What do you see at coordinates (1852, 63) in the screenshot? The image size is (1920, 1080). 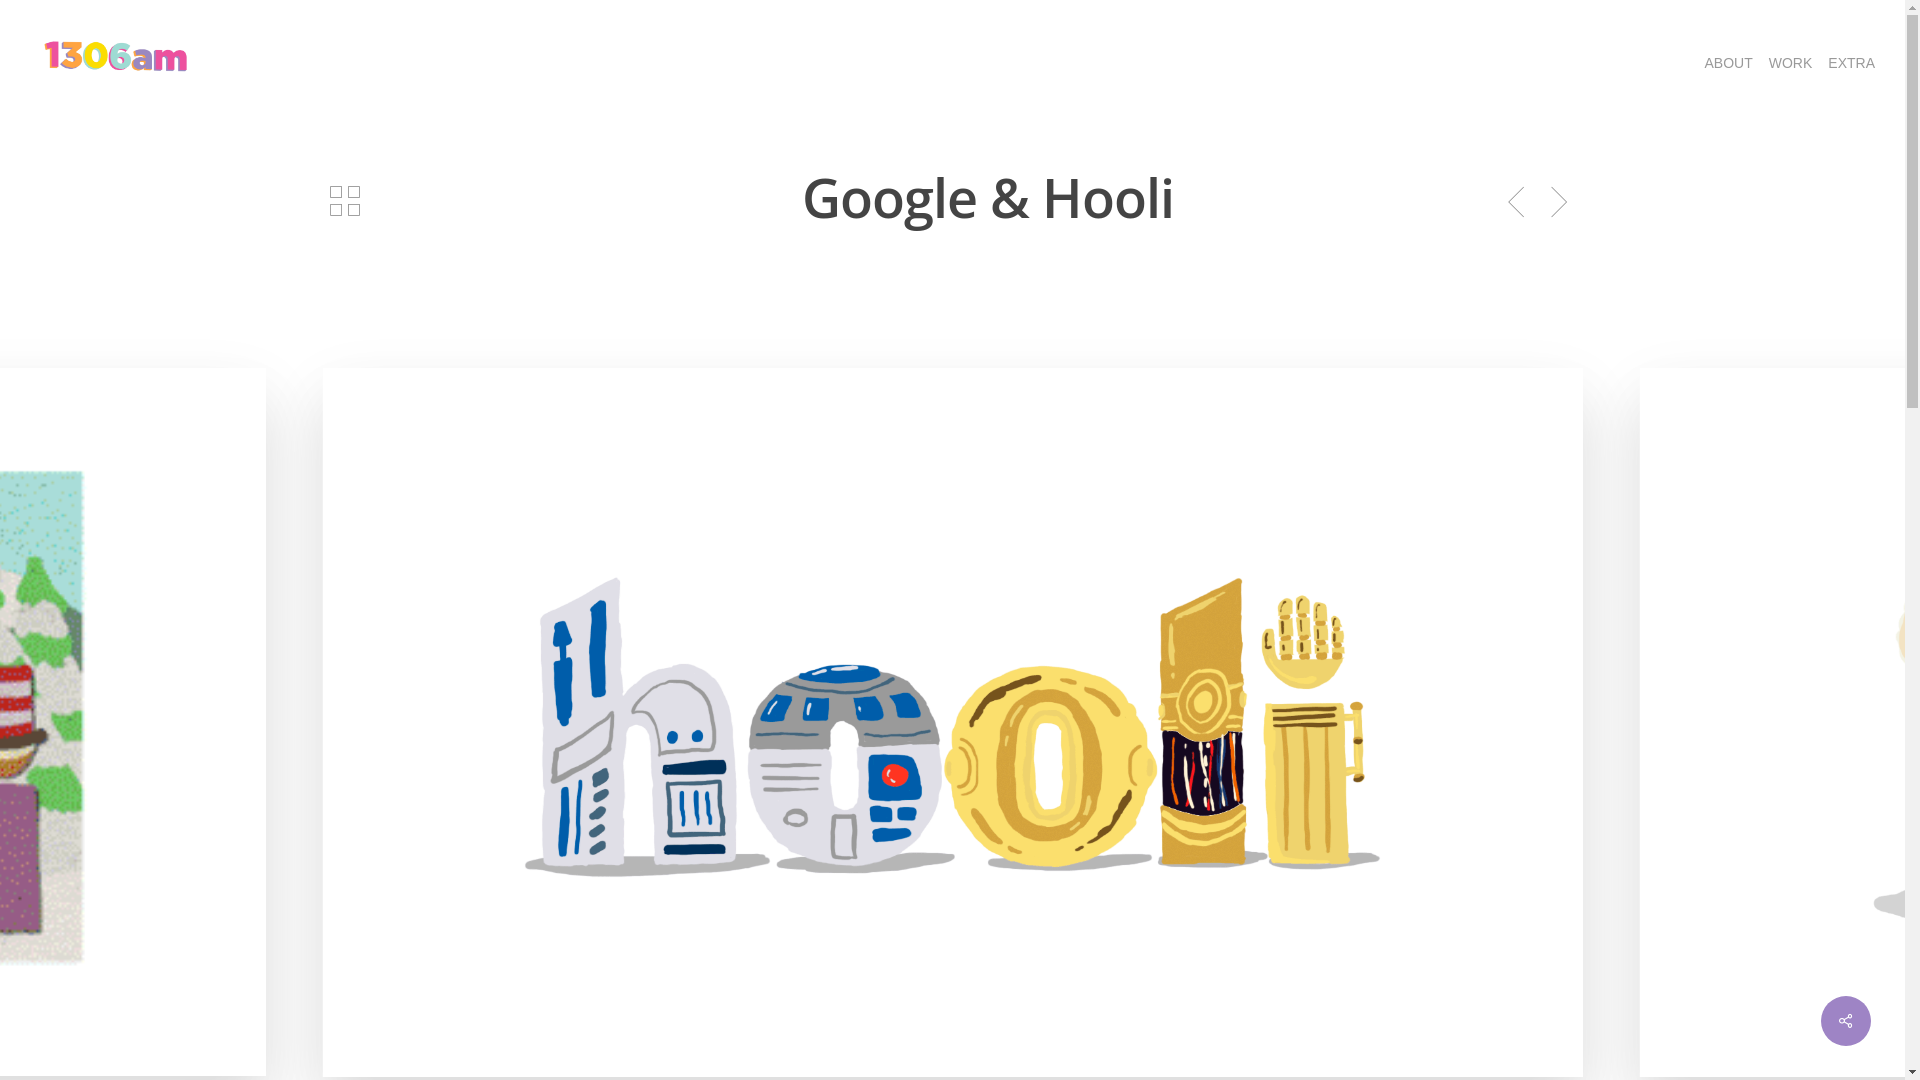 I see `EXTRA` at bounding box center [1852, 63].